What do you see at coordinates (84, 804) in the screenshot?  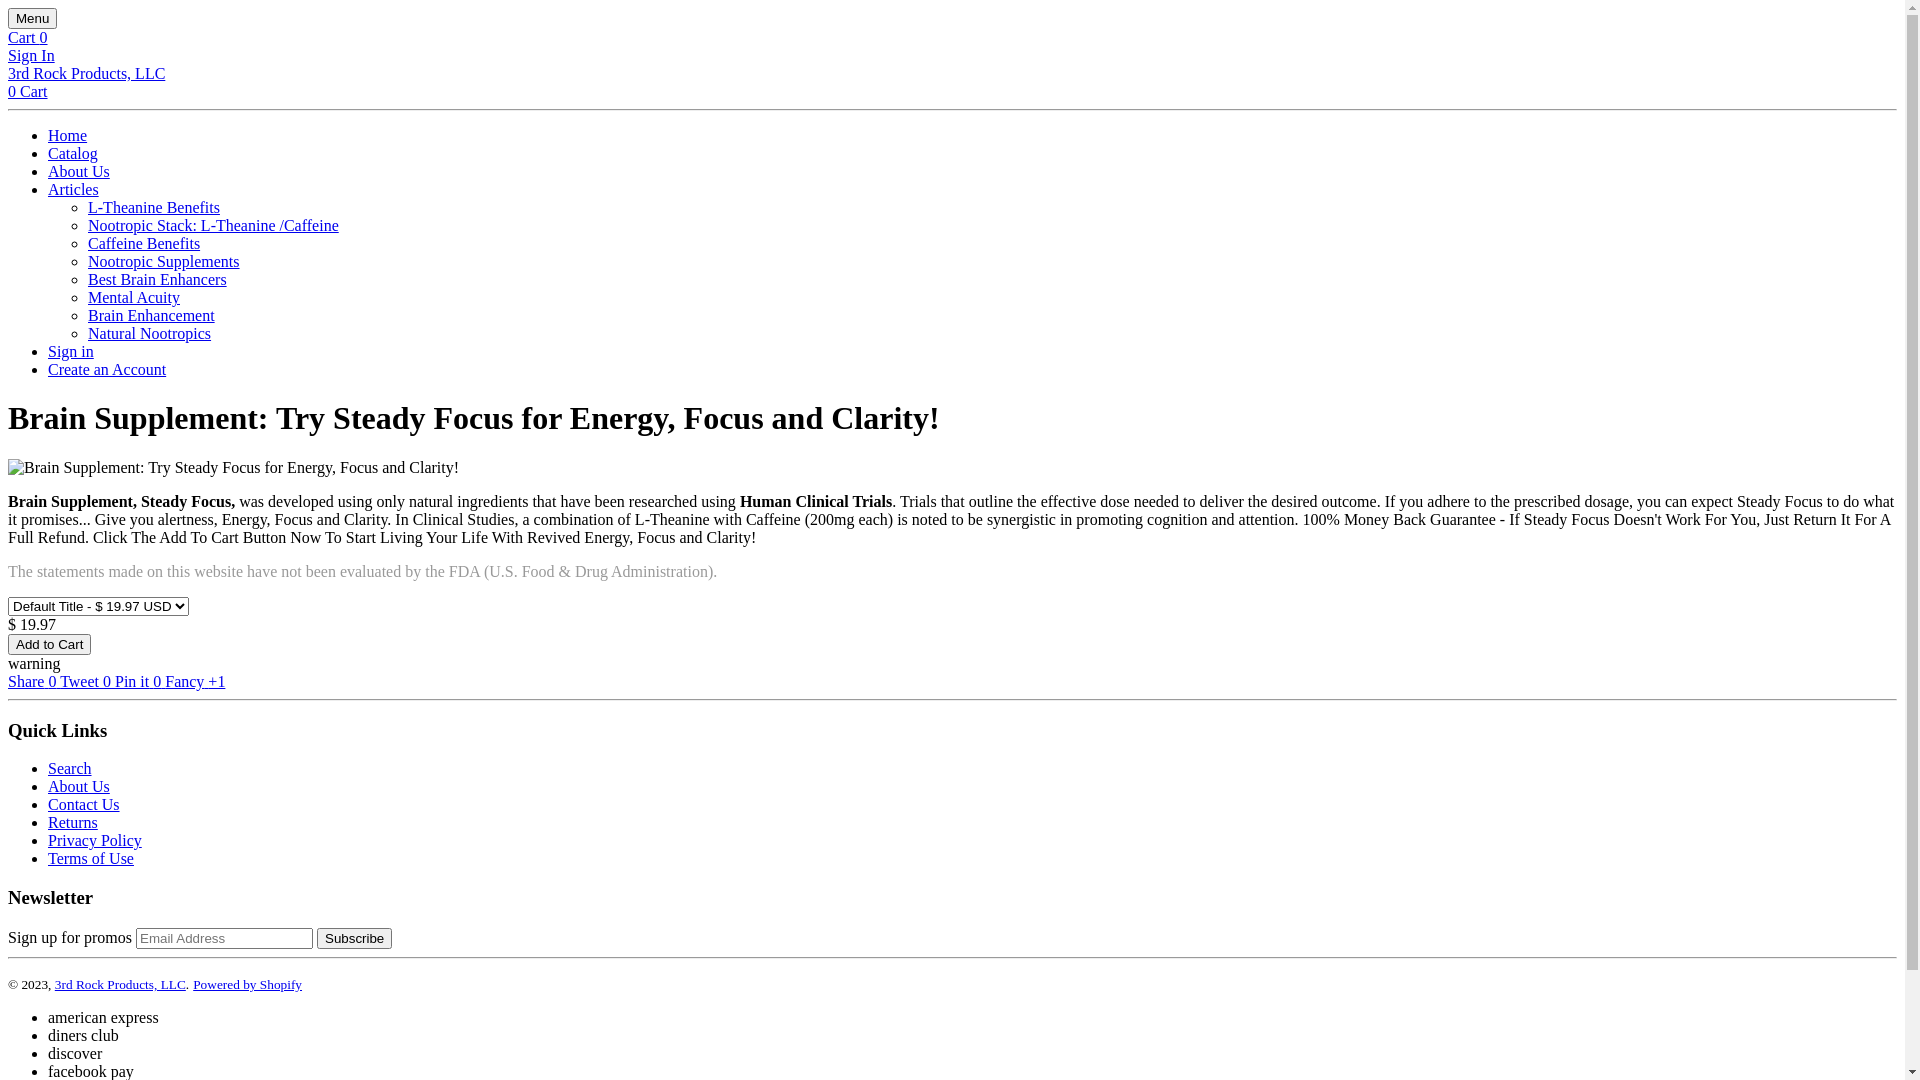 I see `Contact Us` at bounding box center [84, 804].